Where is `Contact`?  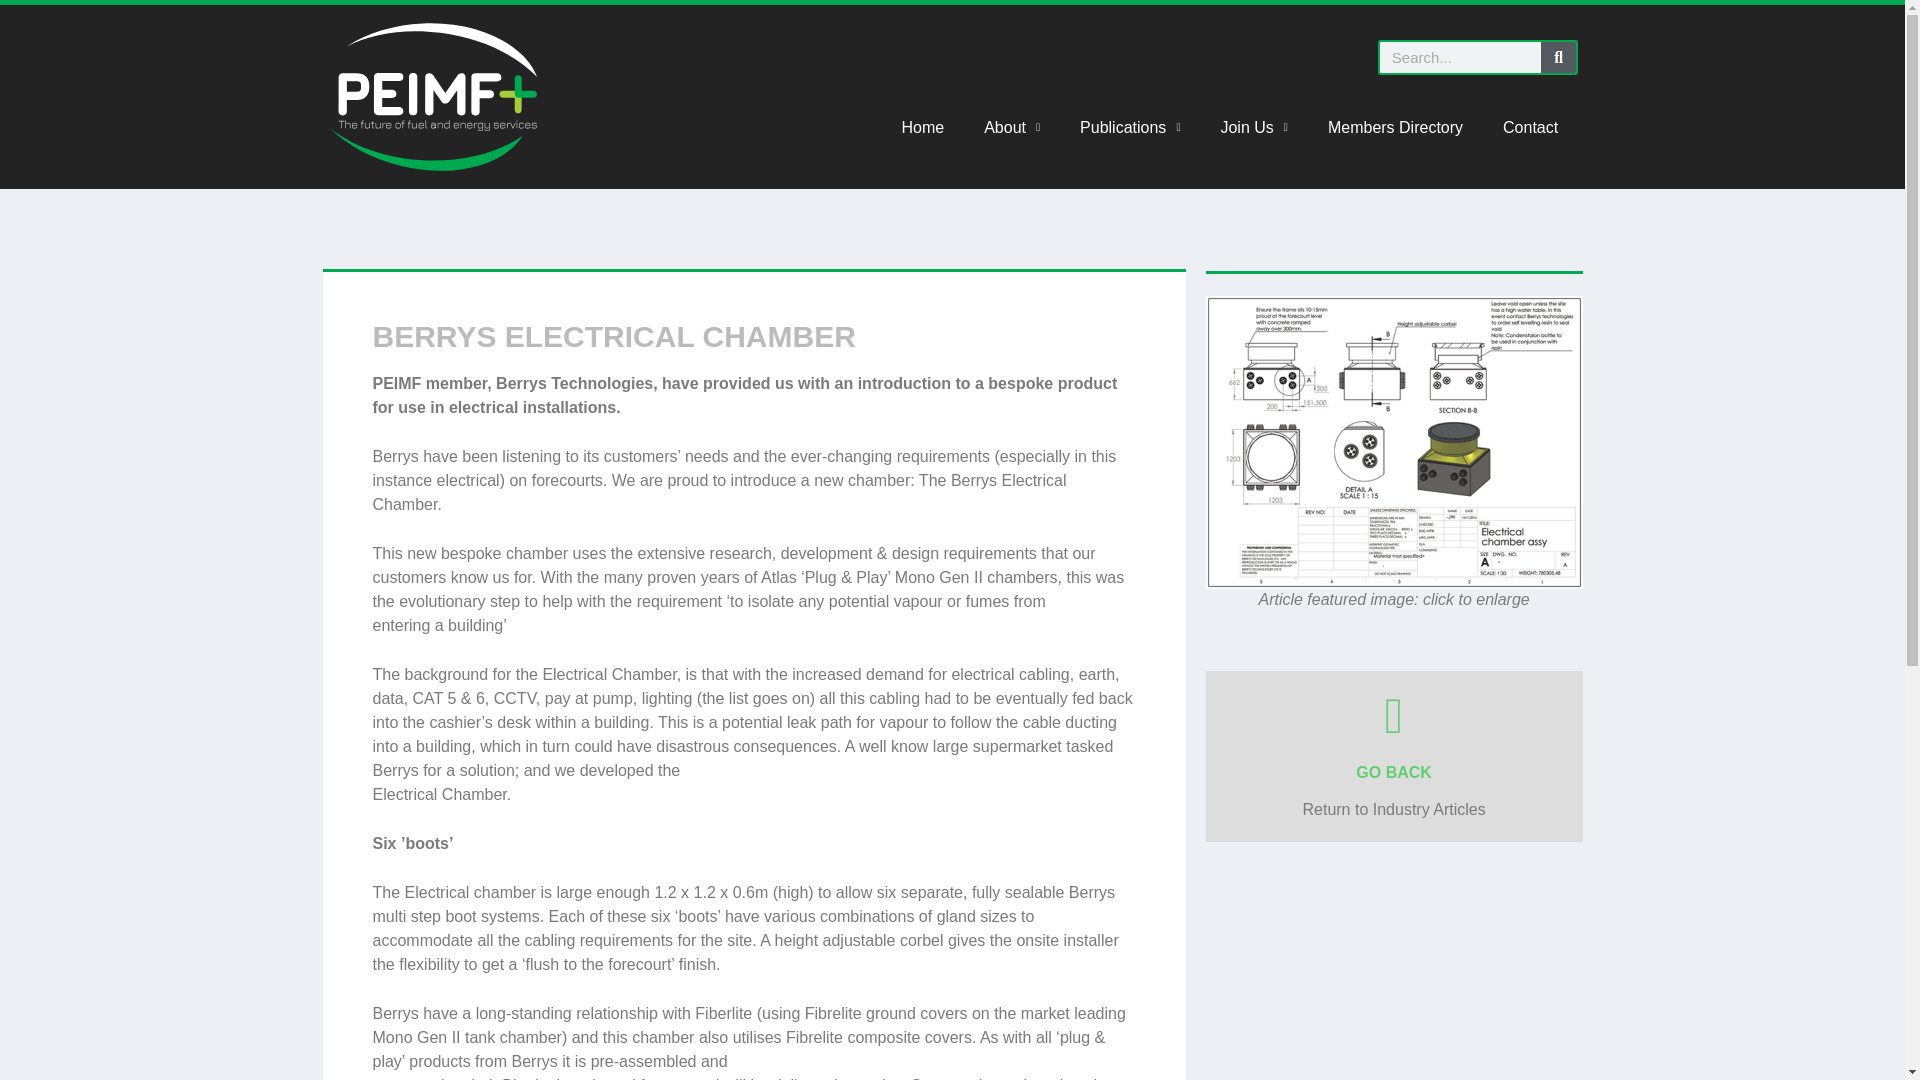 Contact is located at coordinates (1530, 128).